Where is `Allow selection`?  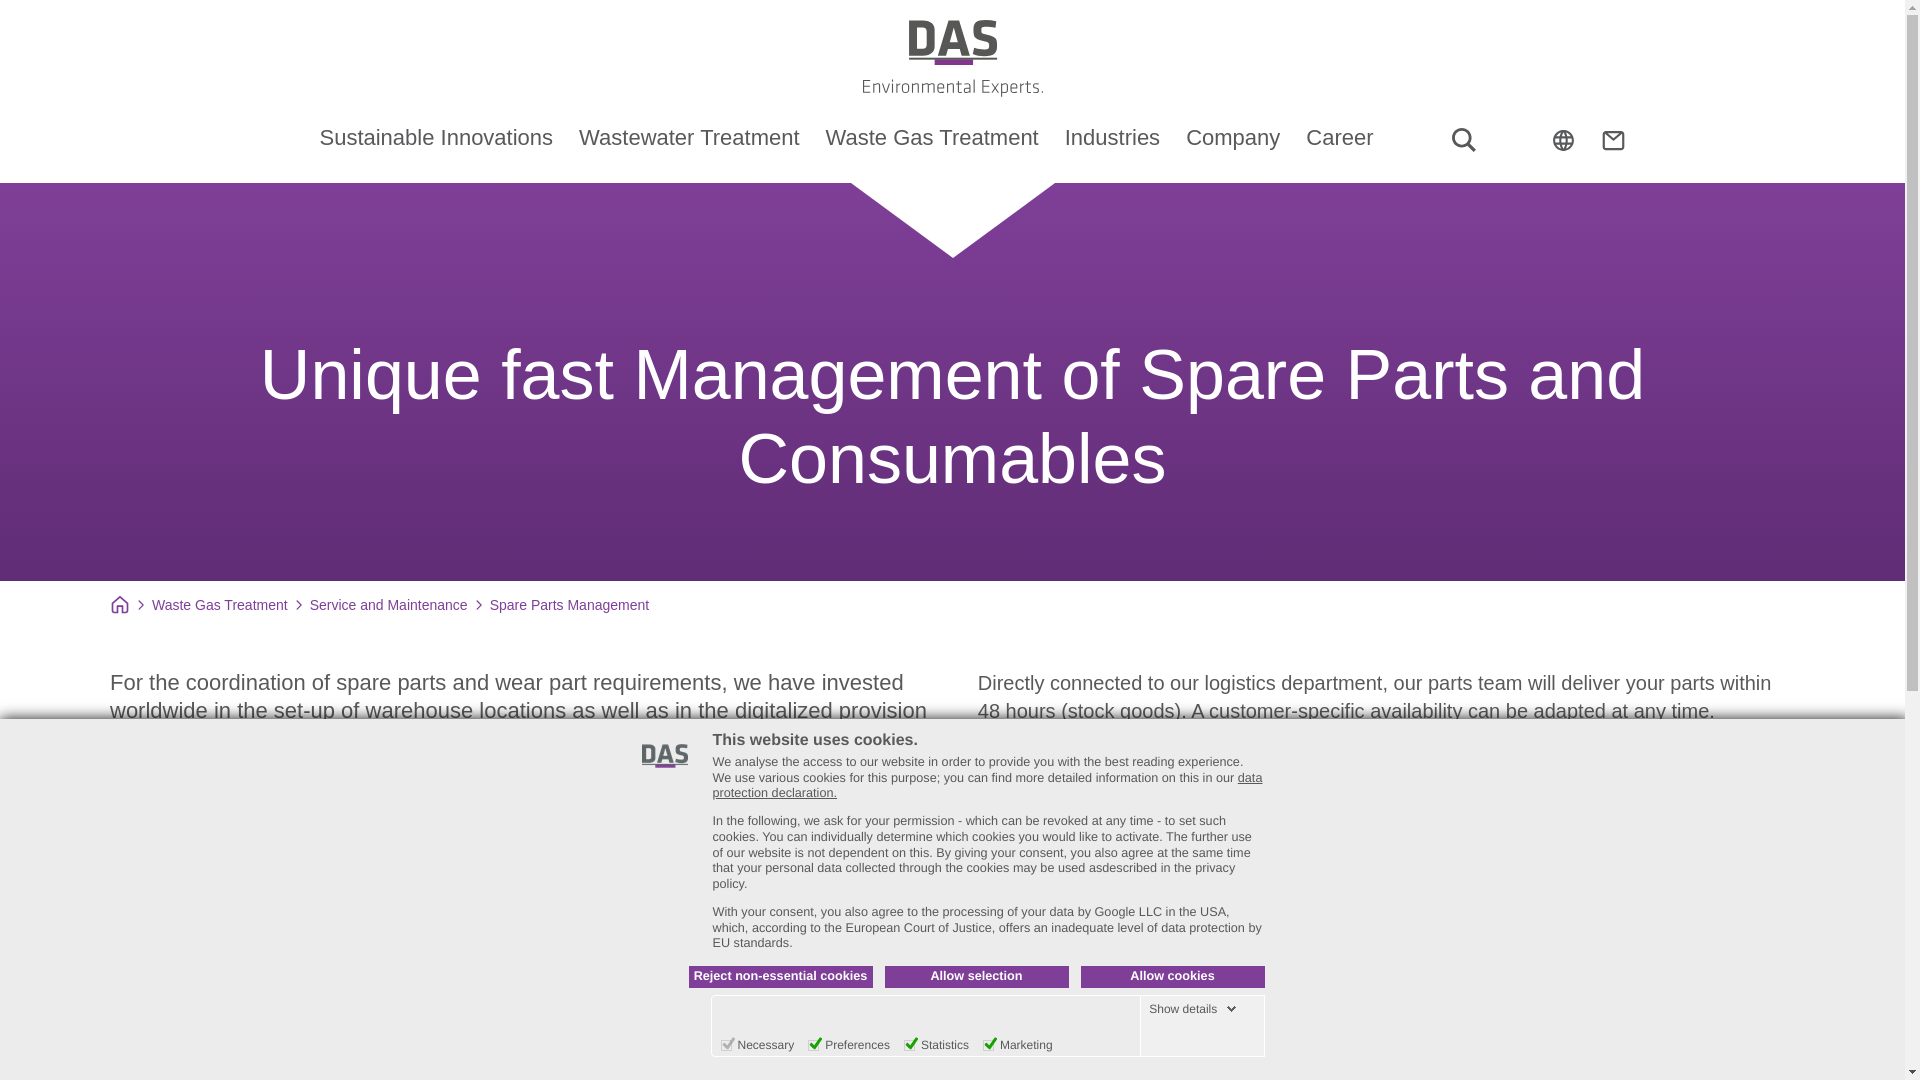
Allow selection is located at coordinates (975, 976).